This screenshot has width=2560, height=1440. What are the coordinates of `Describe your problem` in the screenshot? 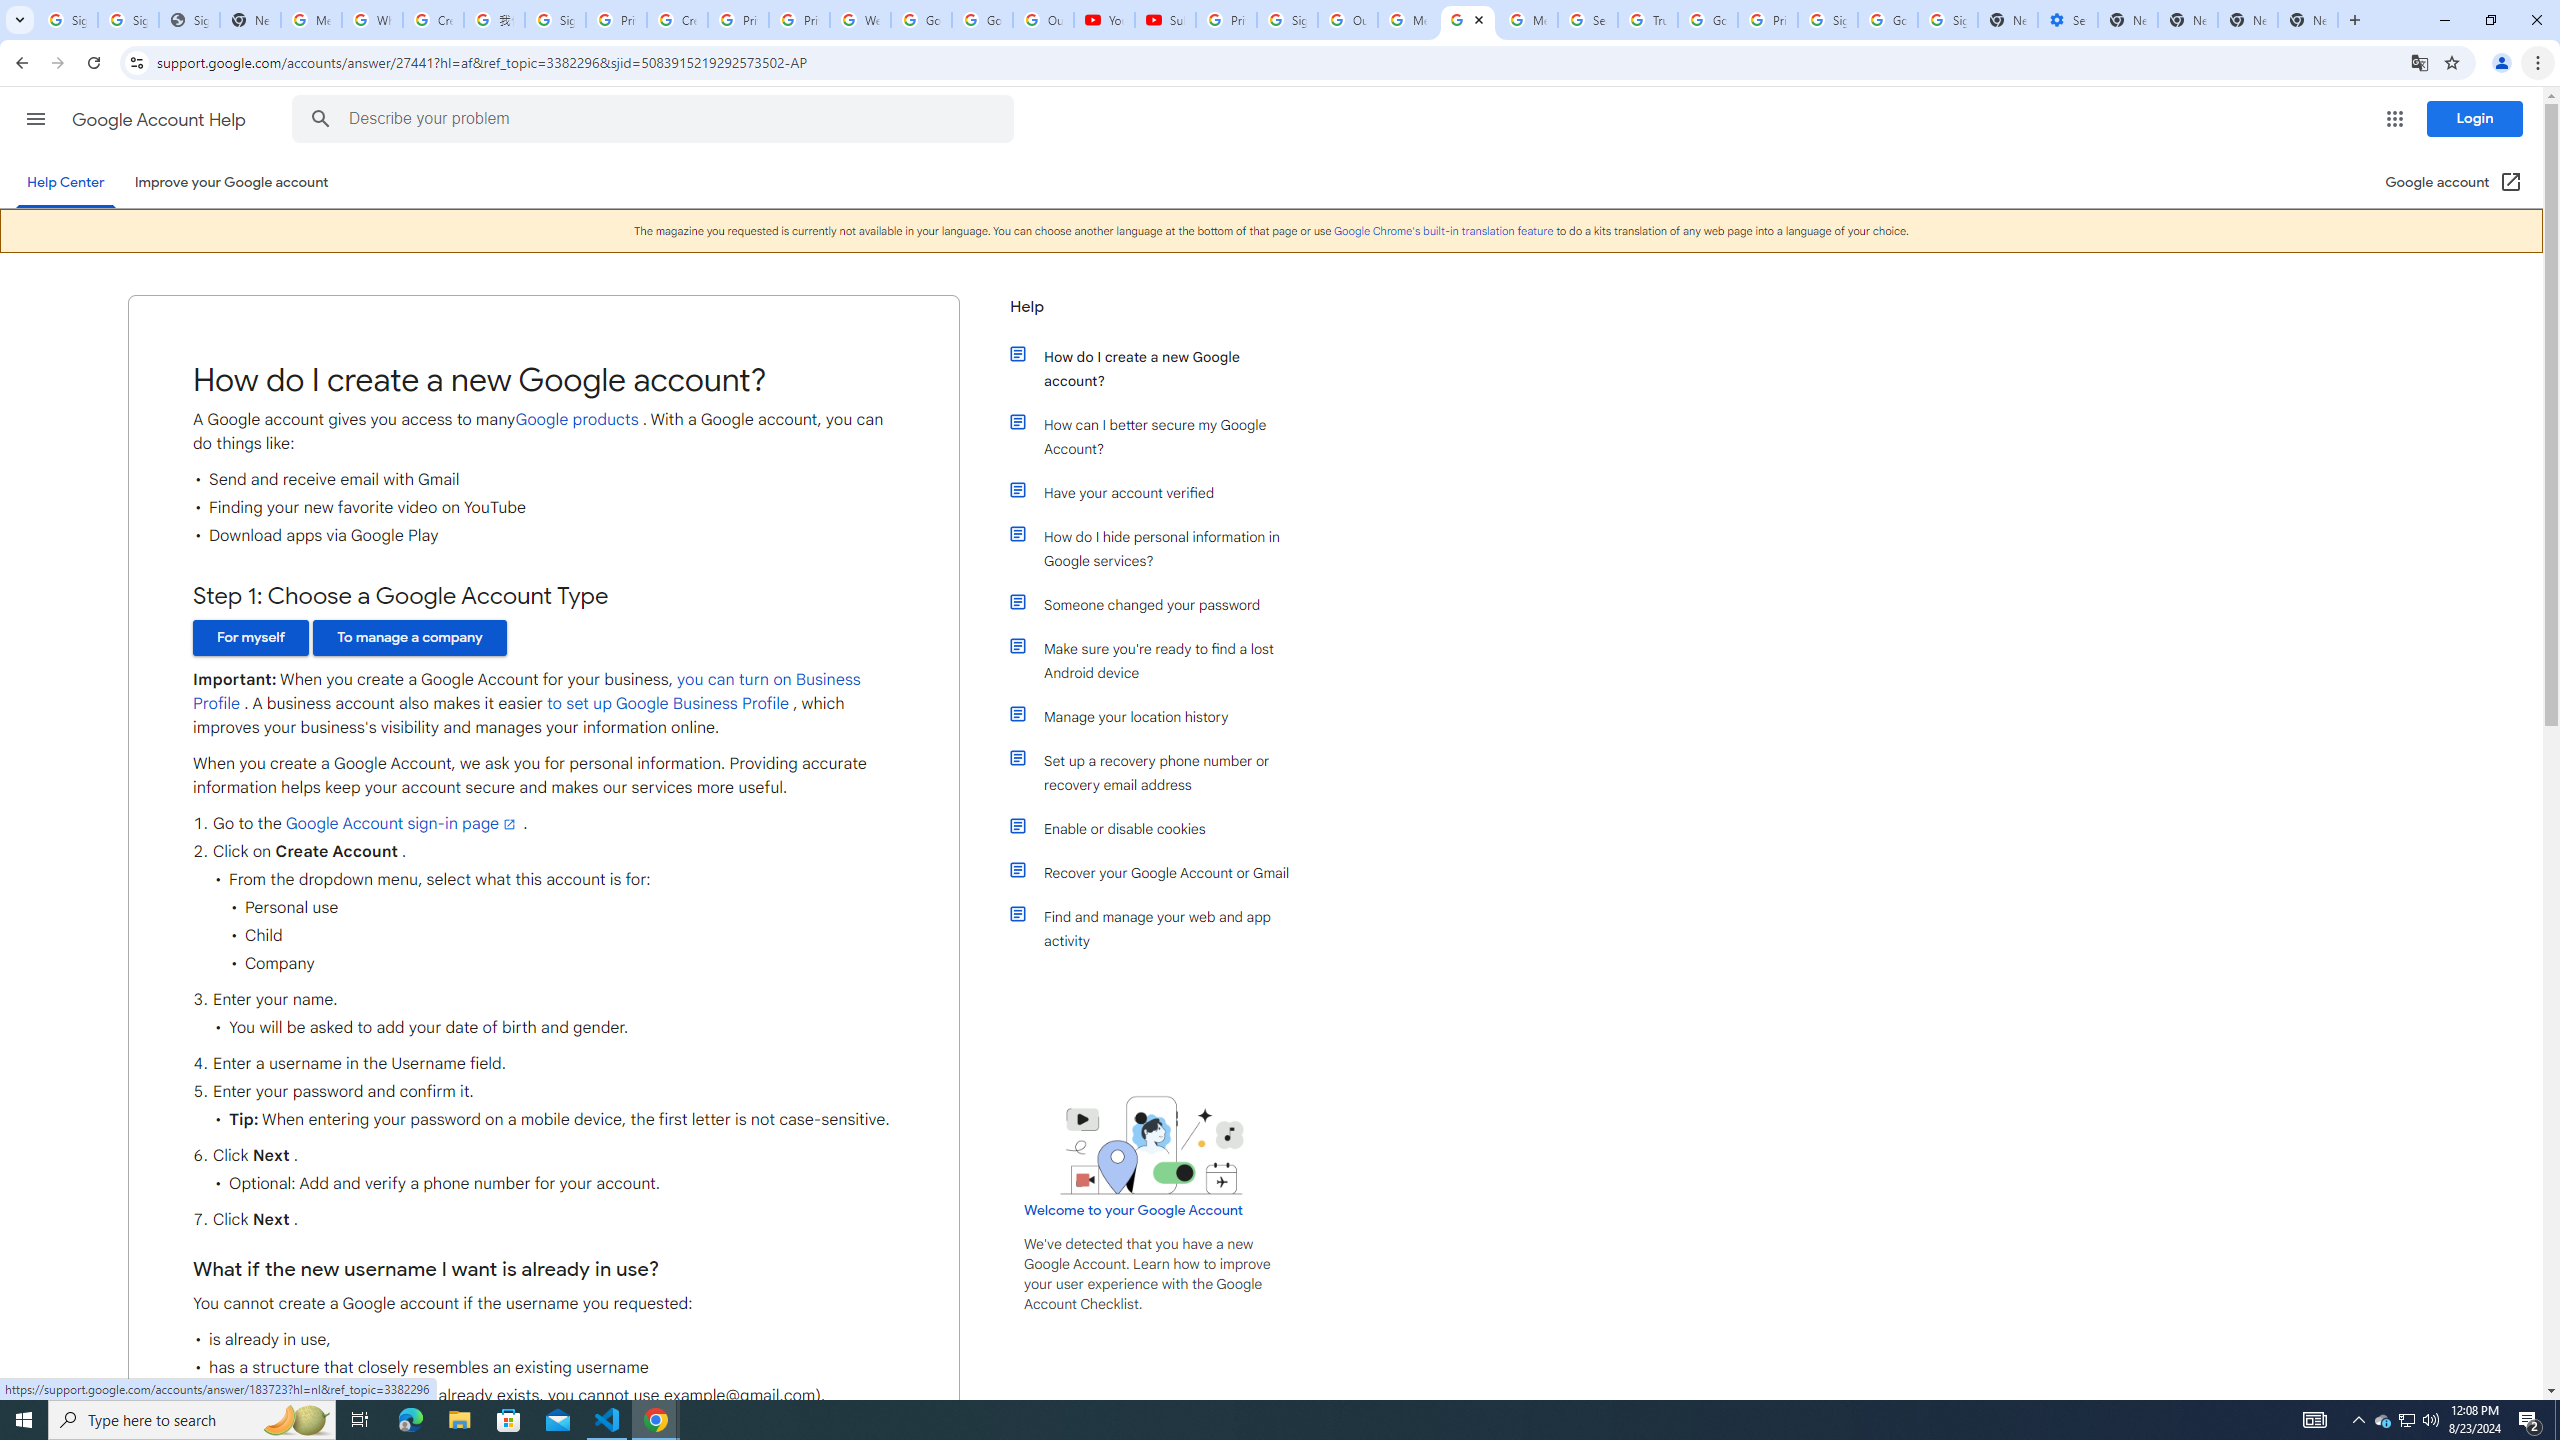 It's located at (656, 119).